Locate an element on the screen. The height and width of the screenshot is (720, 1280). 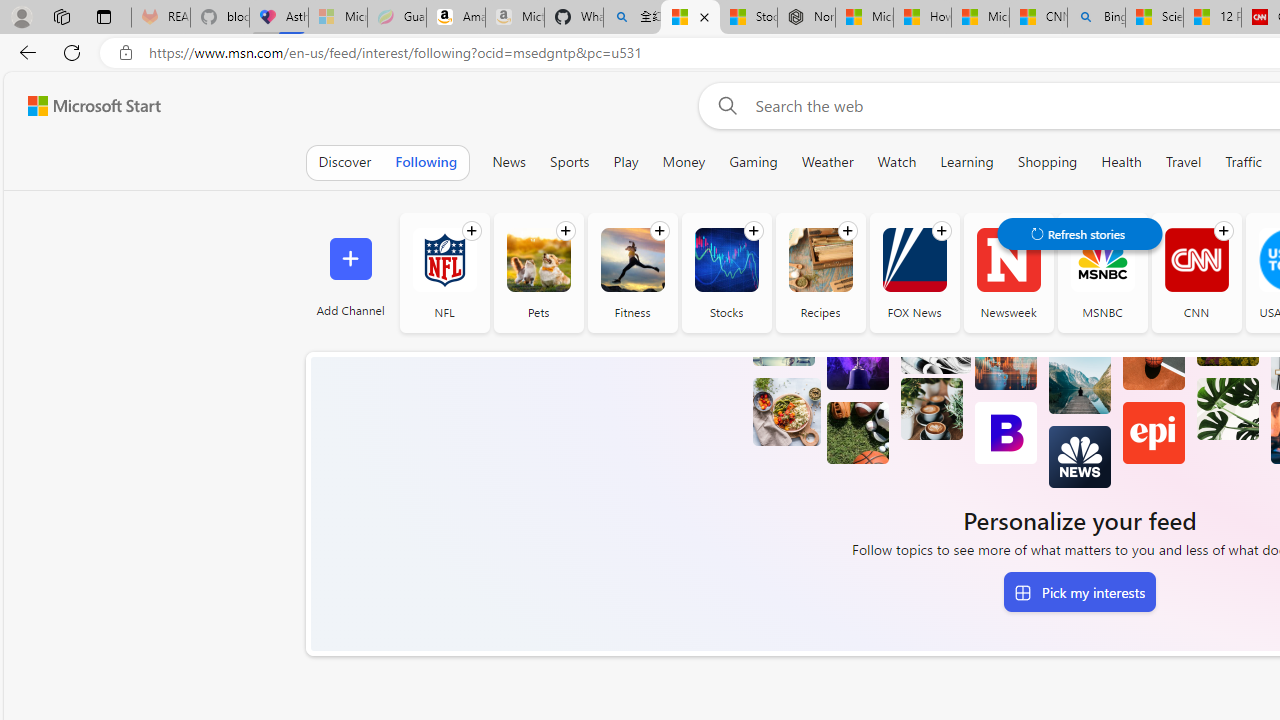
FOX News is located at coordinates (914, 260).